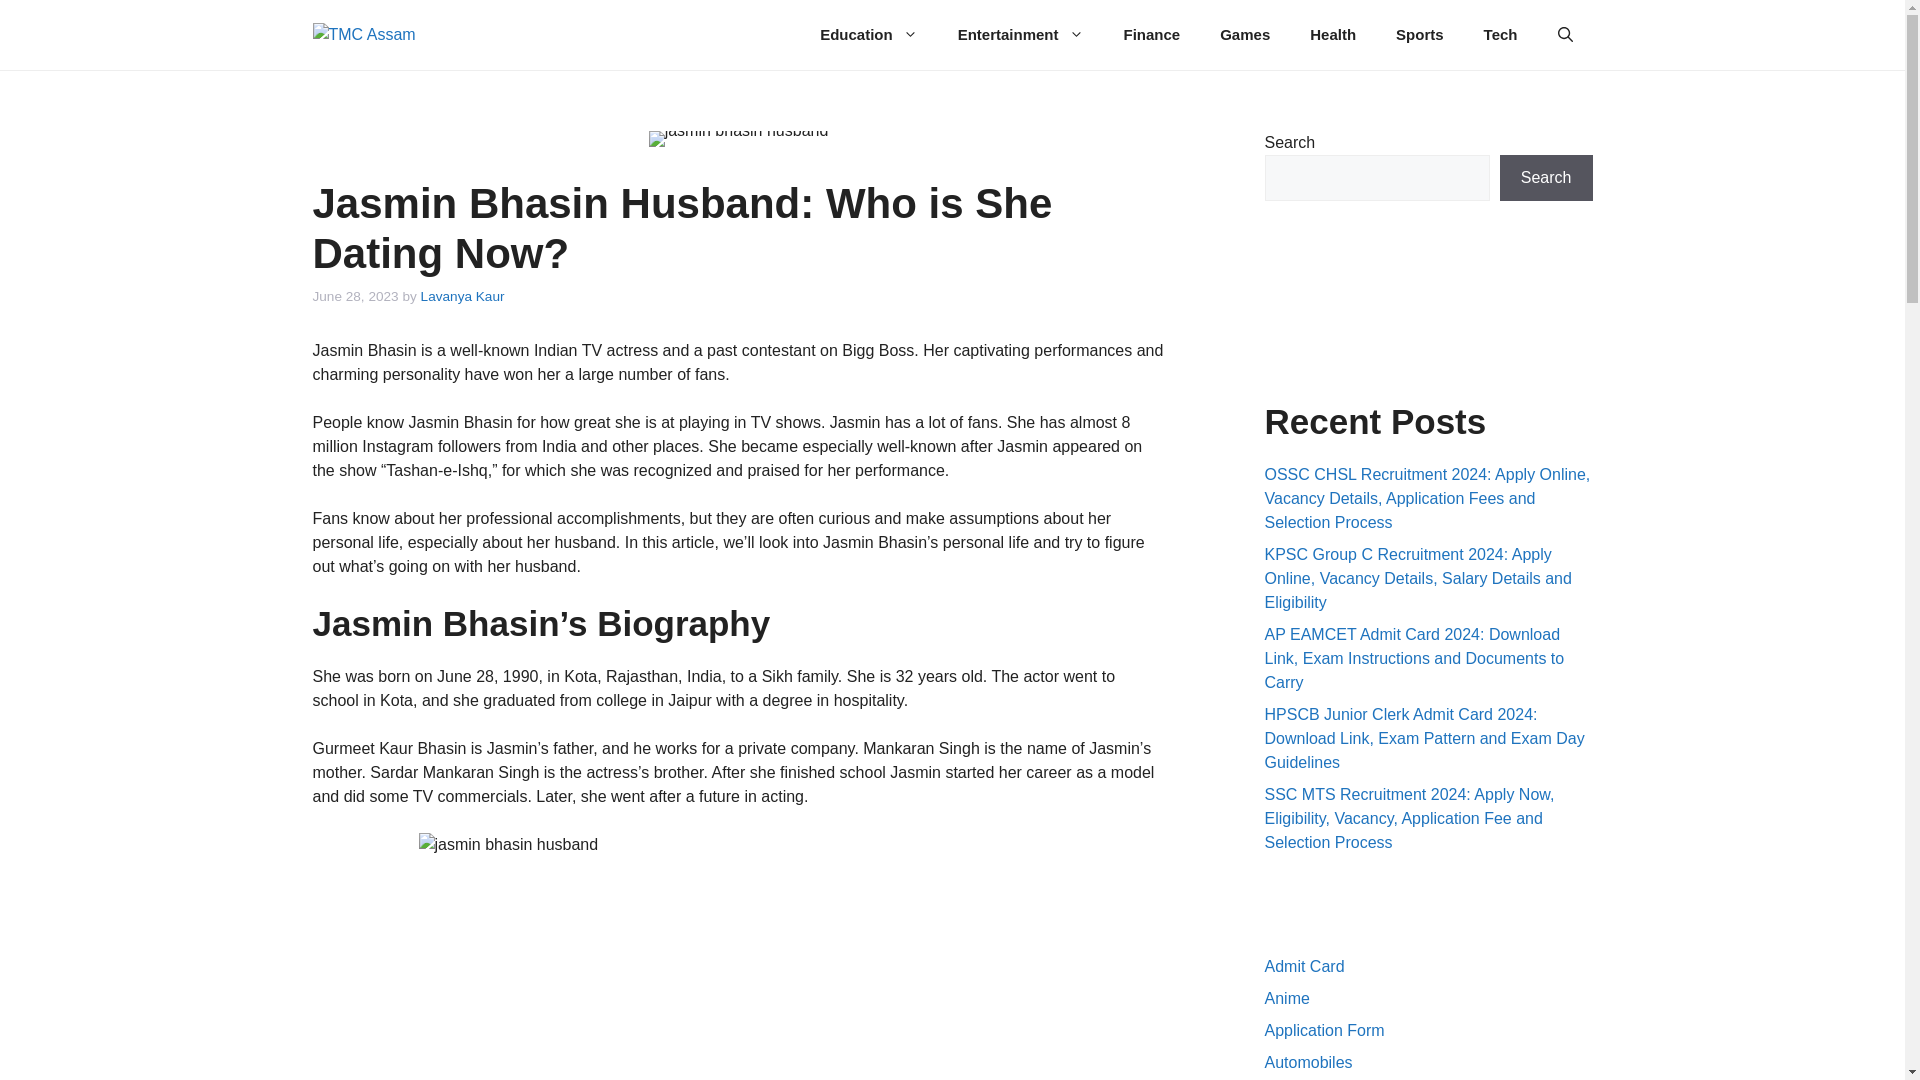  Describe the element at coordinates (462, 296) in the screenshot. I see `Lavanya Kaur` at that location.